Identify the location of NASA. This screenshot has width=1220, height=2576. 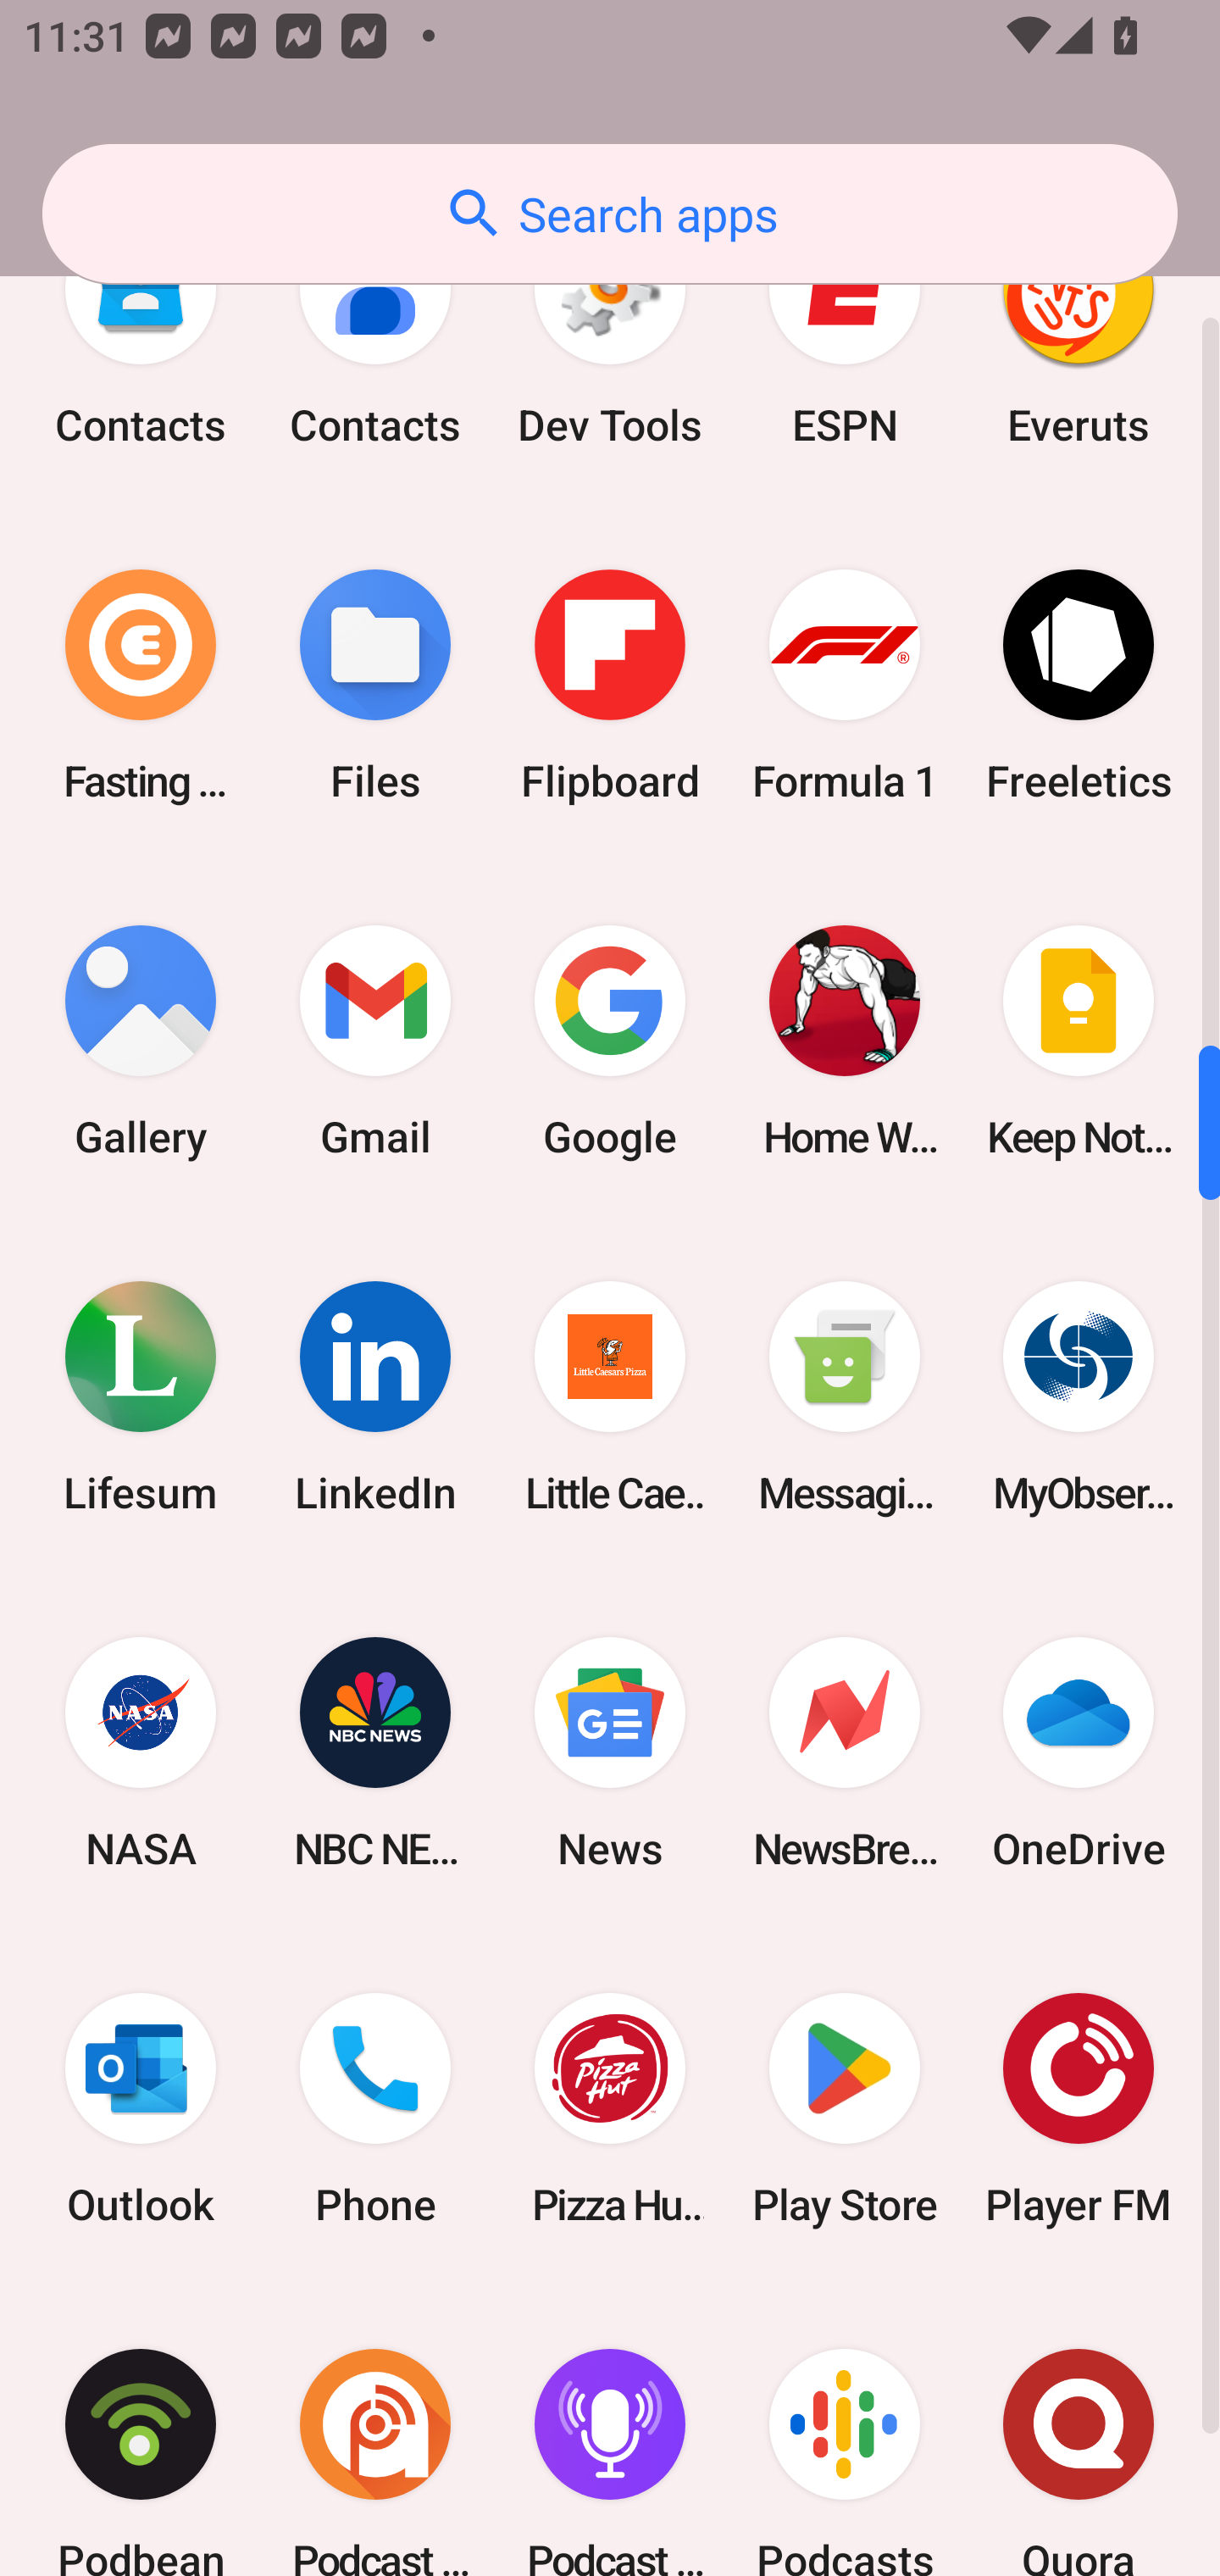
(141, 1754).